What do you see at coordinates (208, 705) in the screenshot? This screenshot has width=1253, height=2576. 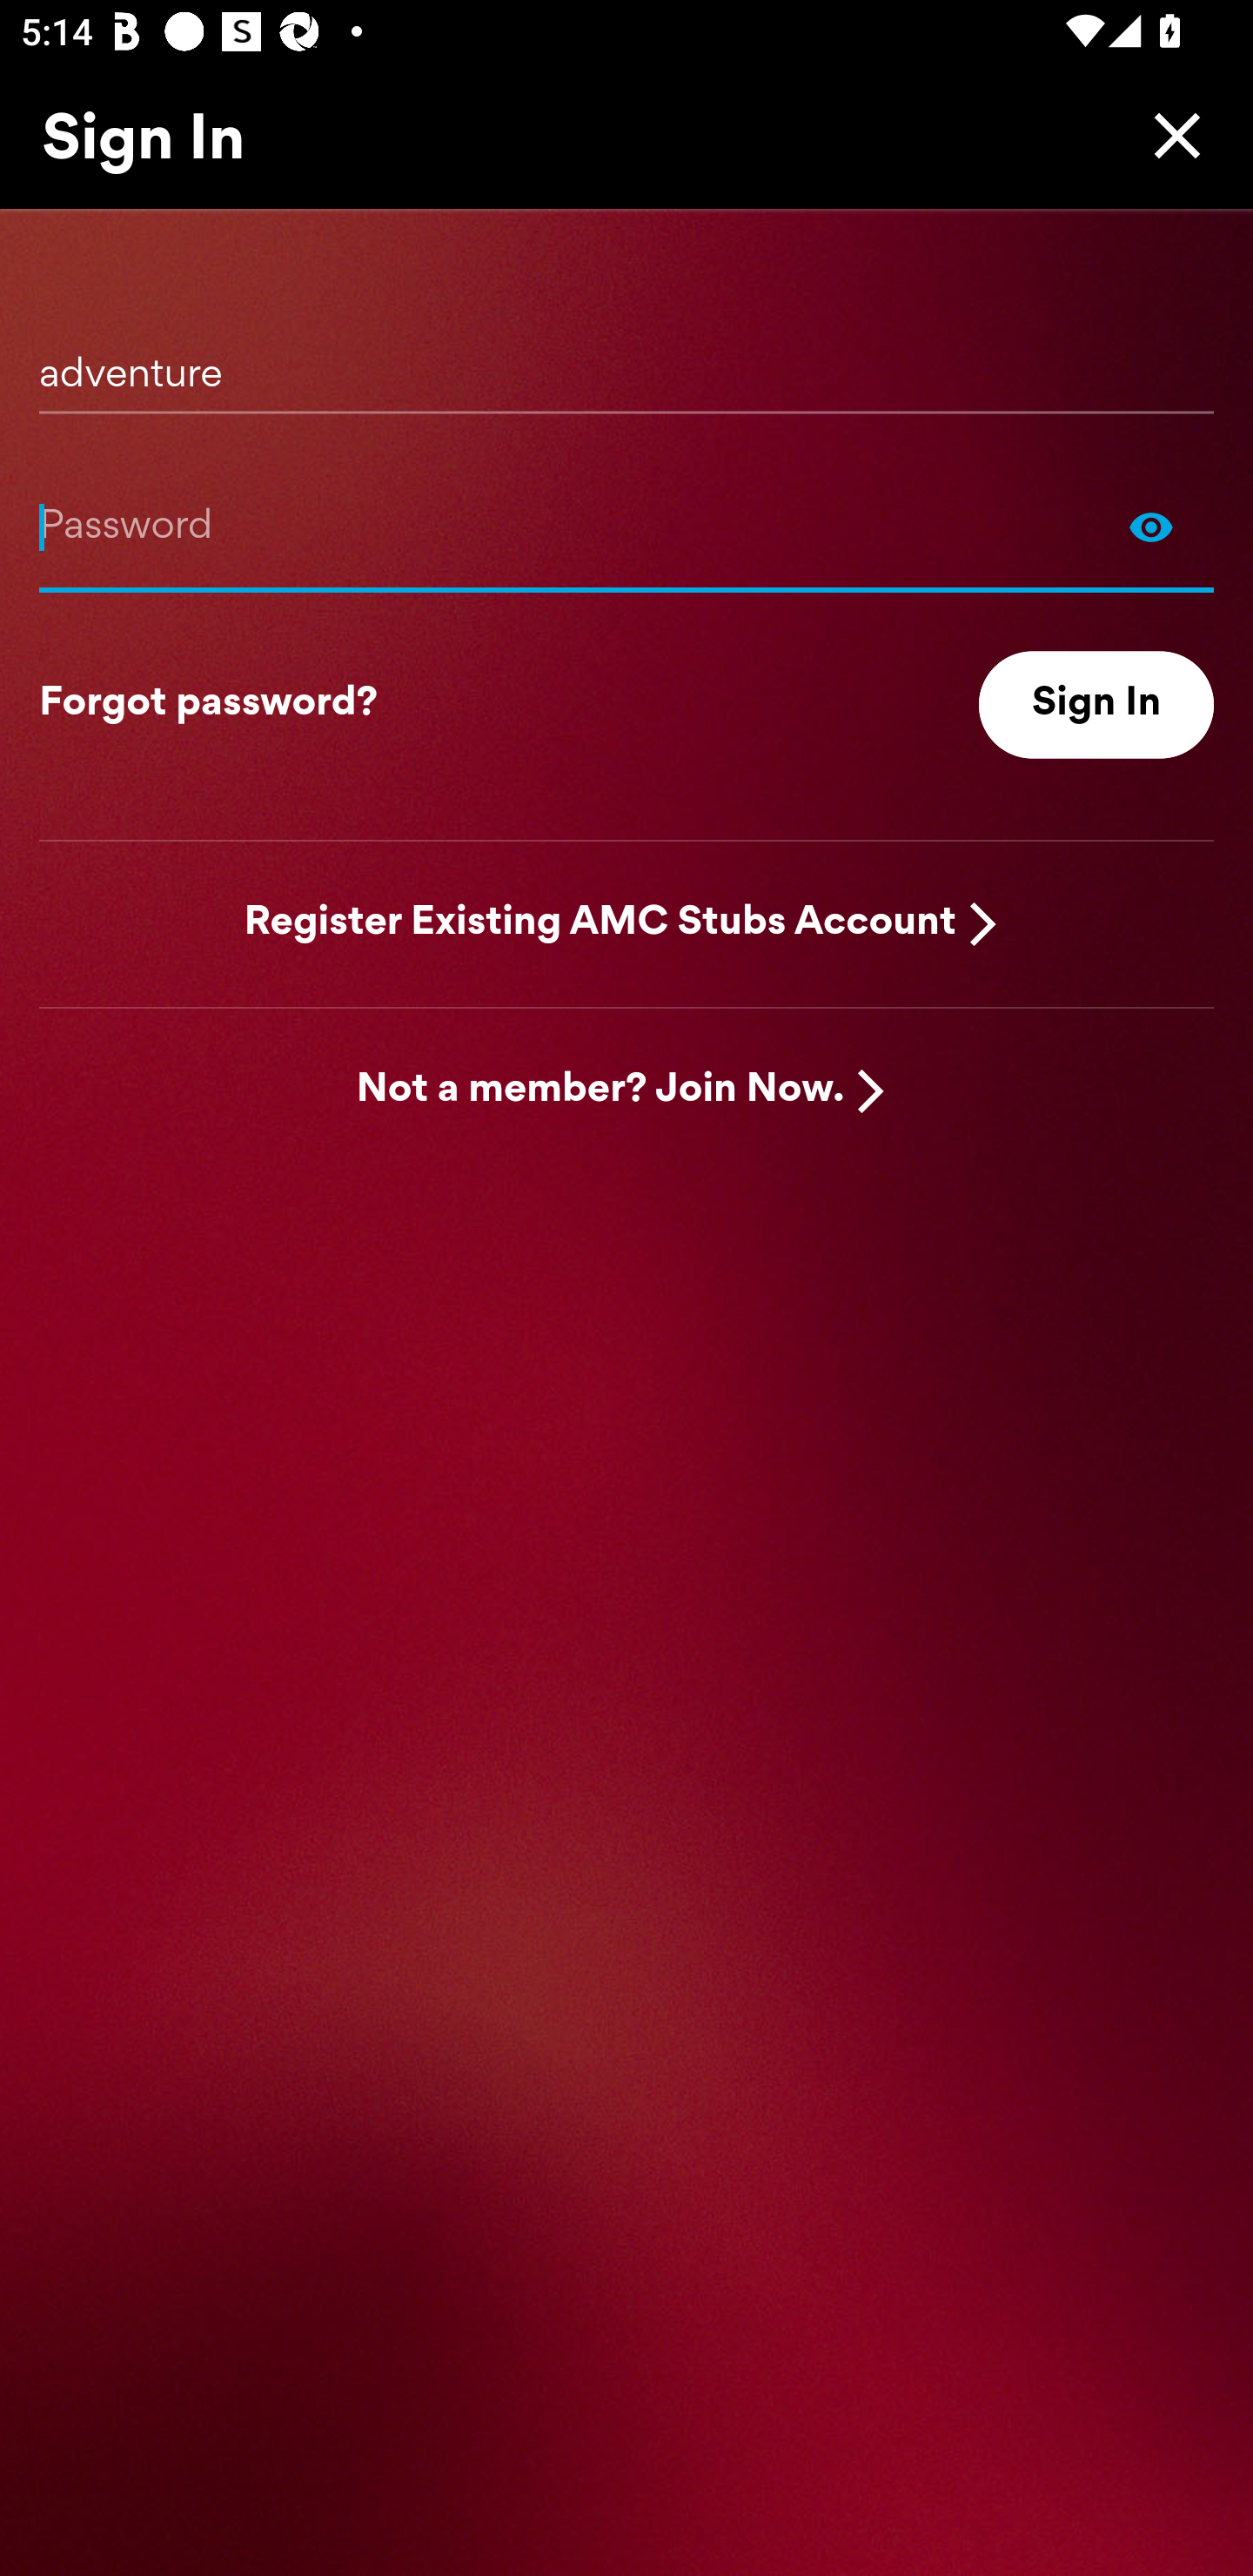 I see `Forgot password?` at bounding box center [208, 705].